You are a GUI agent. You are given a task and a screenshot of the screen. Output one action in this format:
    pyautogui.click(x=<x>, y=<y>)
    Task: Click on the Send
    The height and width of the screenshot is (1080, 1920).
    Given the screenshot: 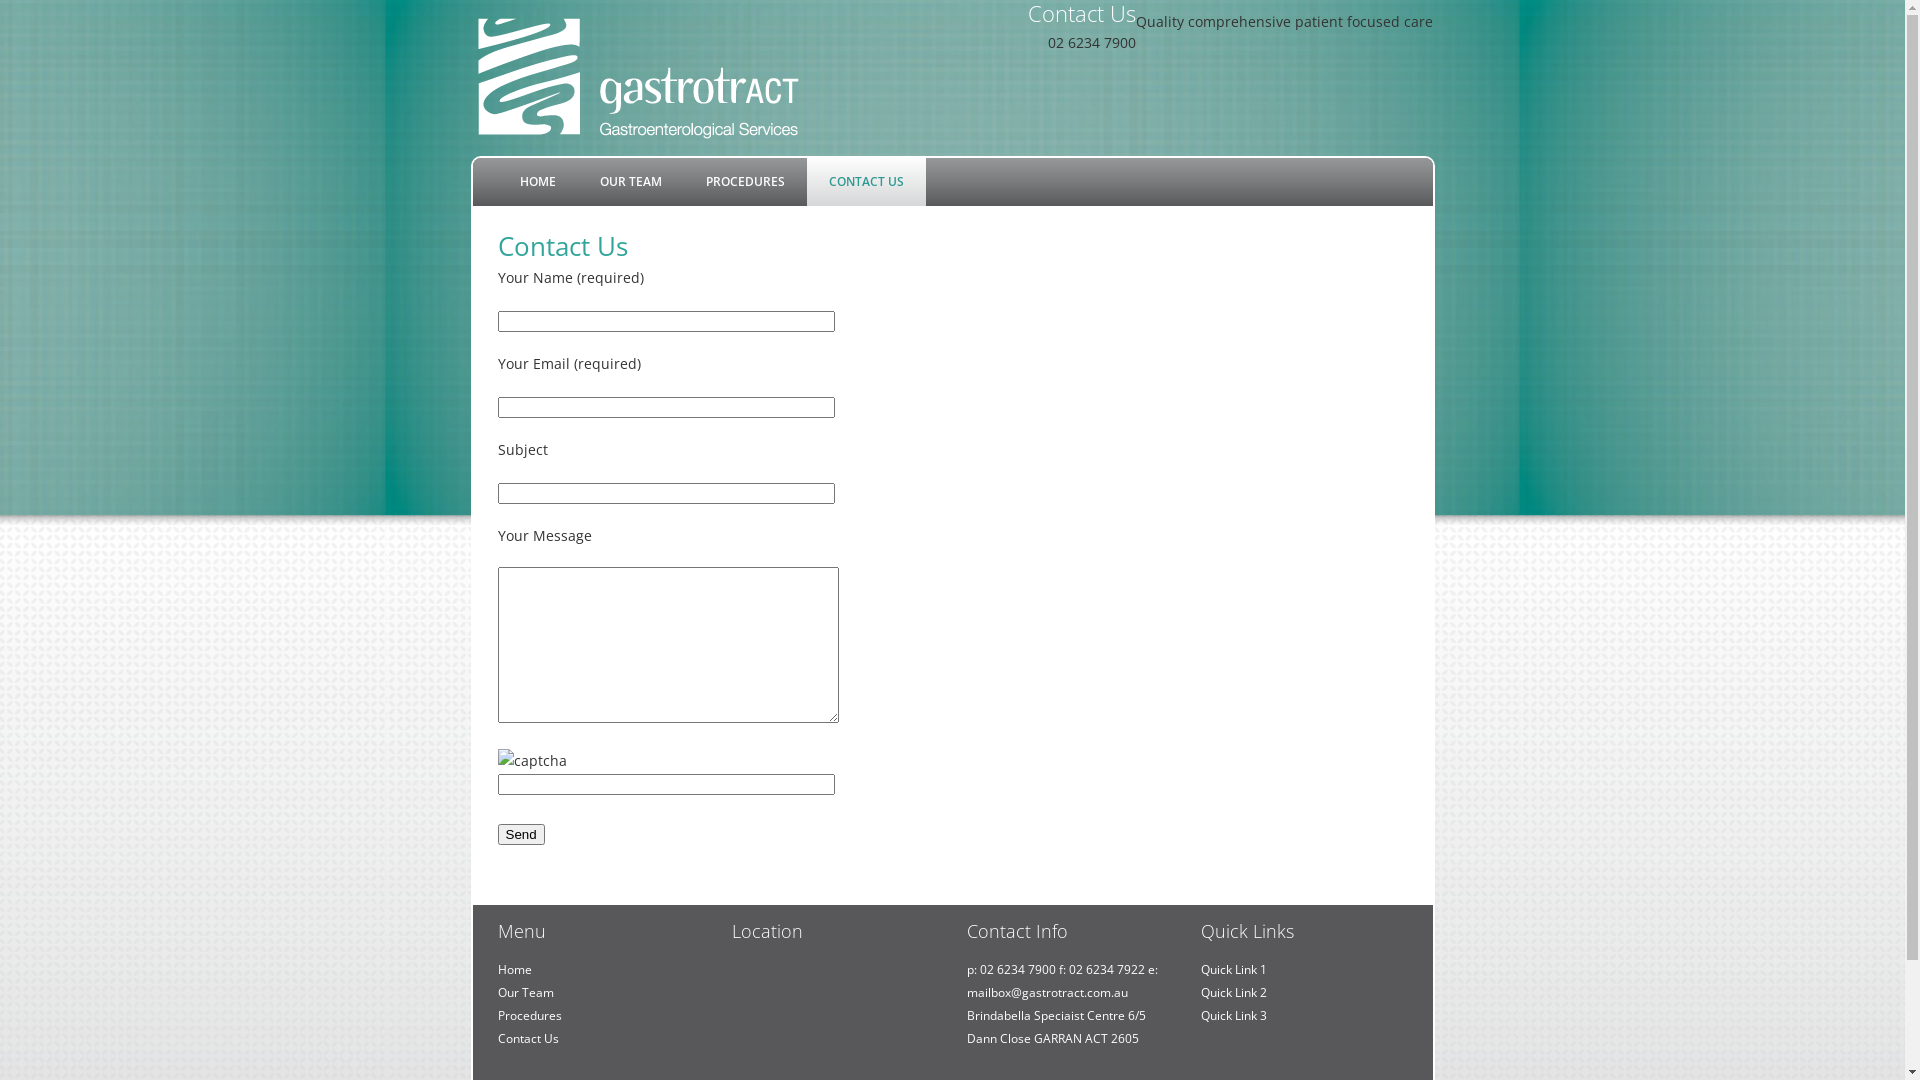 What is the action you would take?
    pyautogui.click(x=522, y=834)
    